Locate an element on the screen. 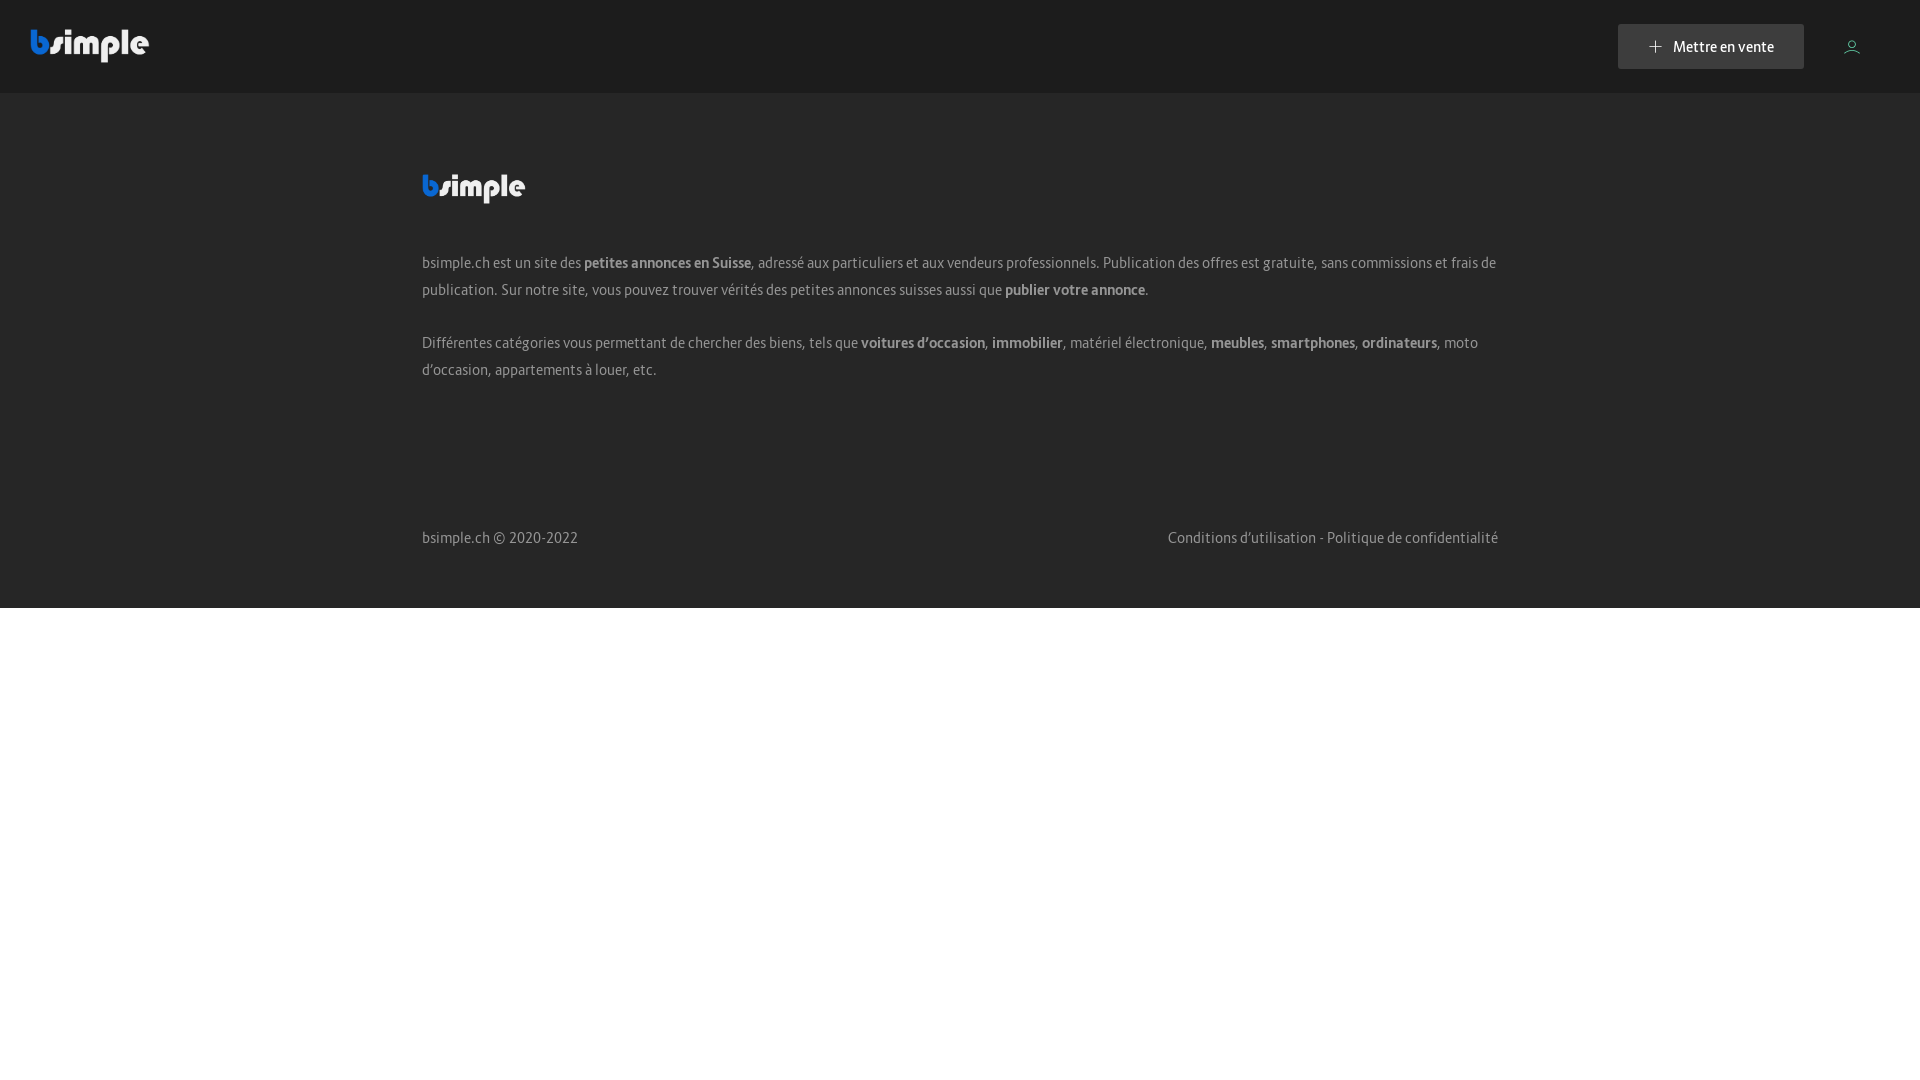 The image size is (1920, 1080). immobilier is located at coordinates (1028, 342).